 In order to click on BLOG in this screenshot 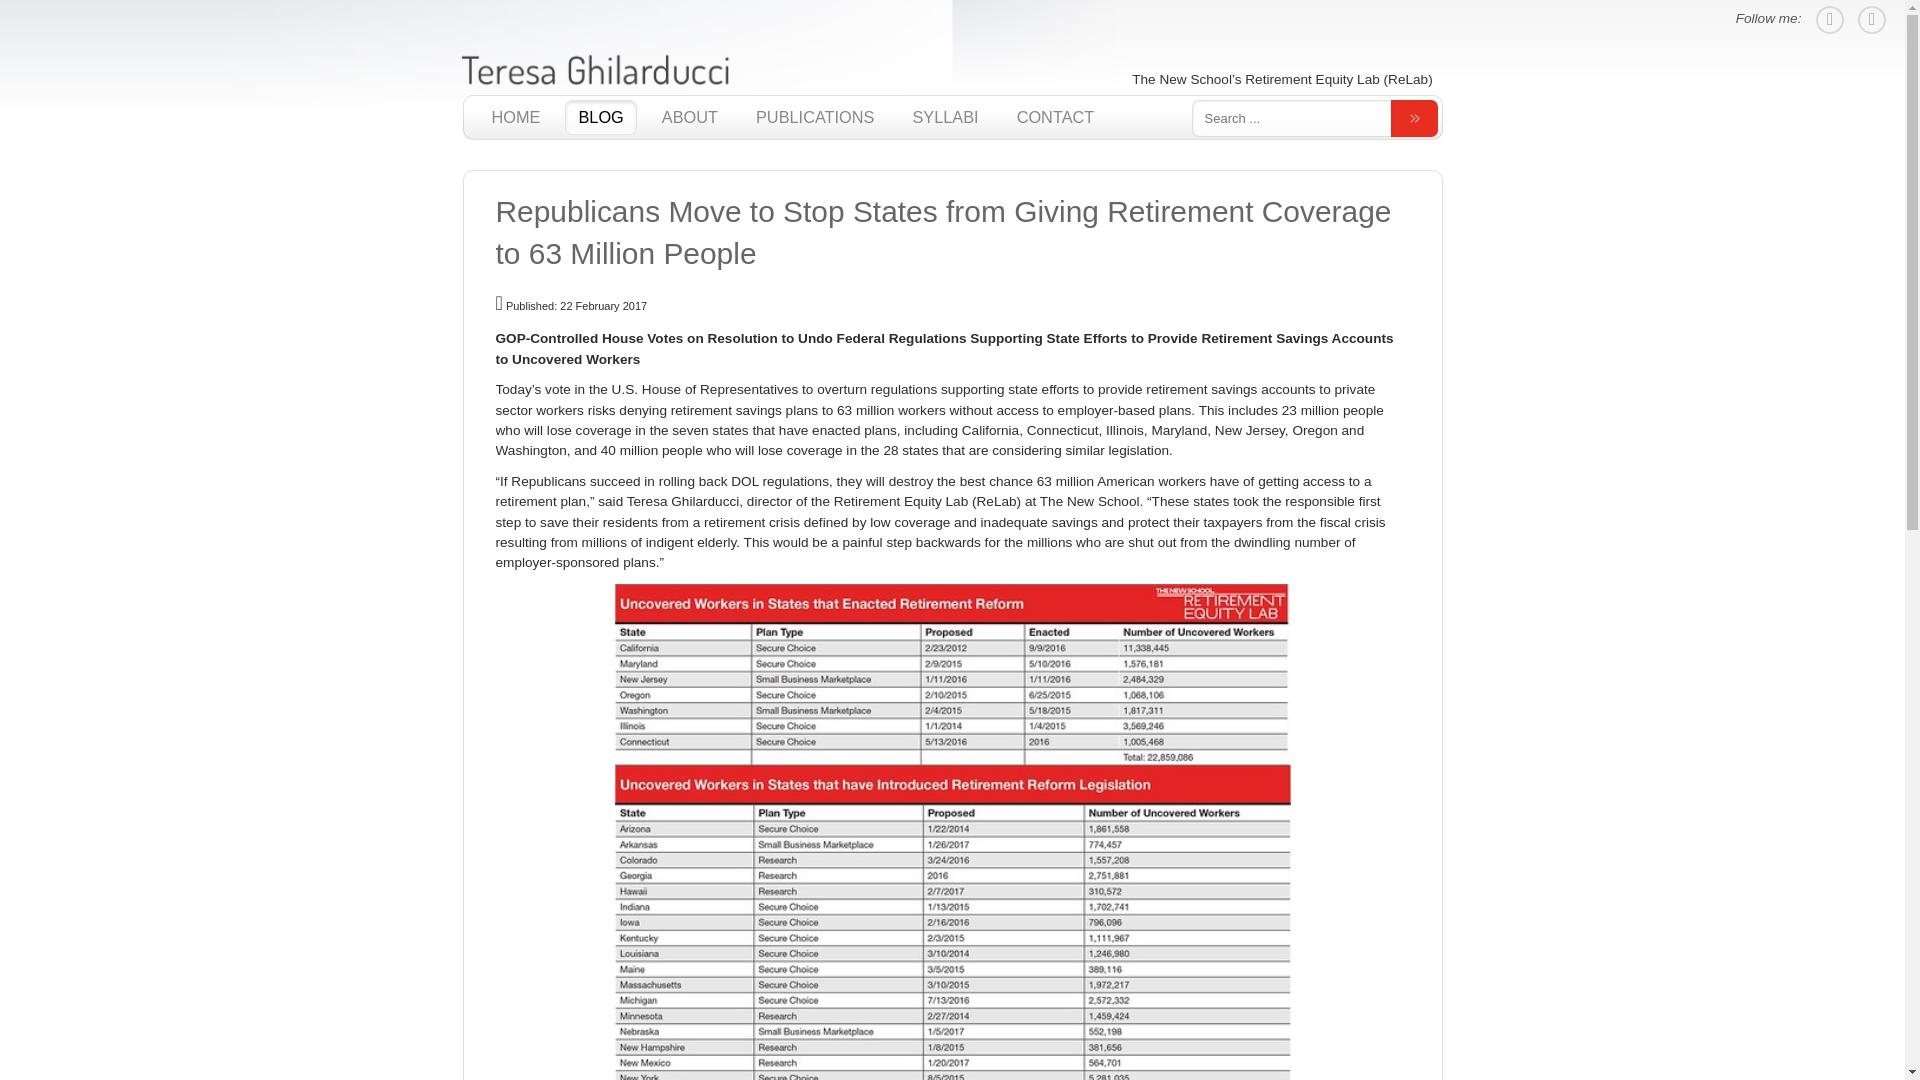, I will do `click(600, 116)`.